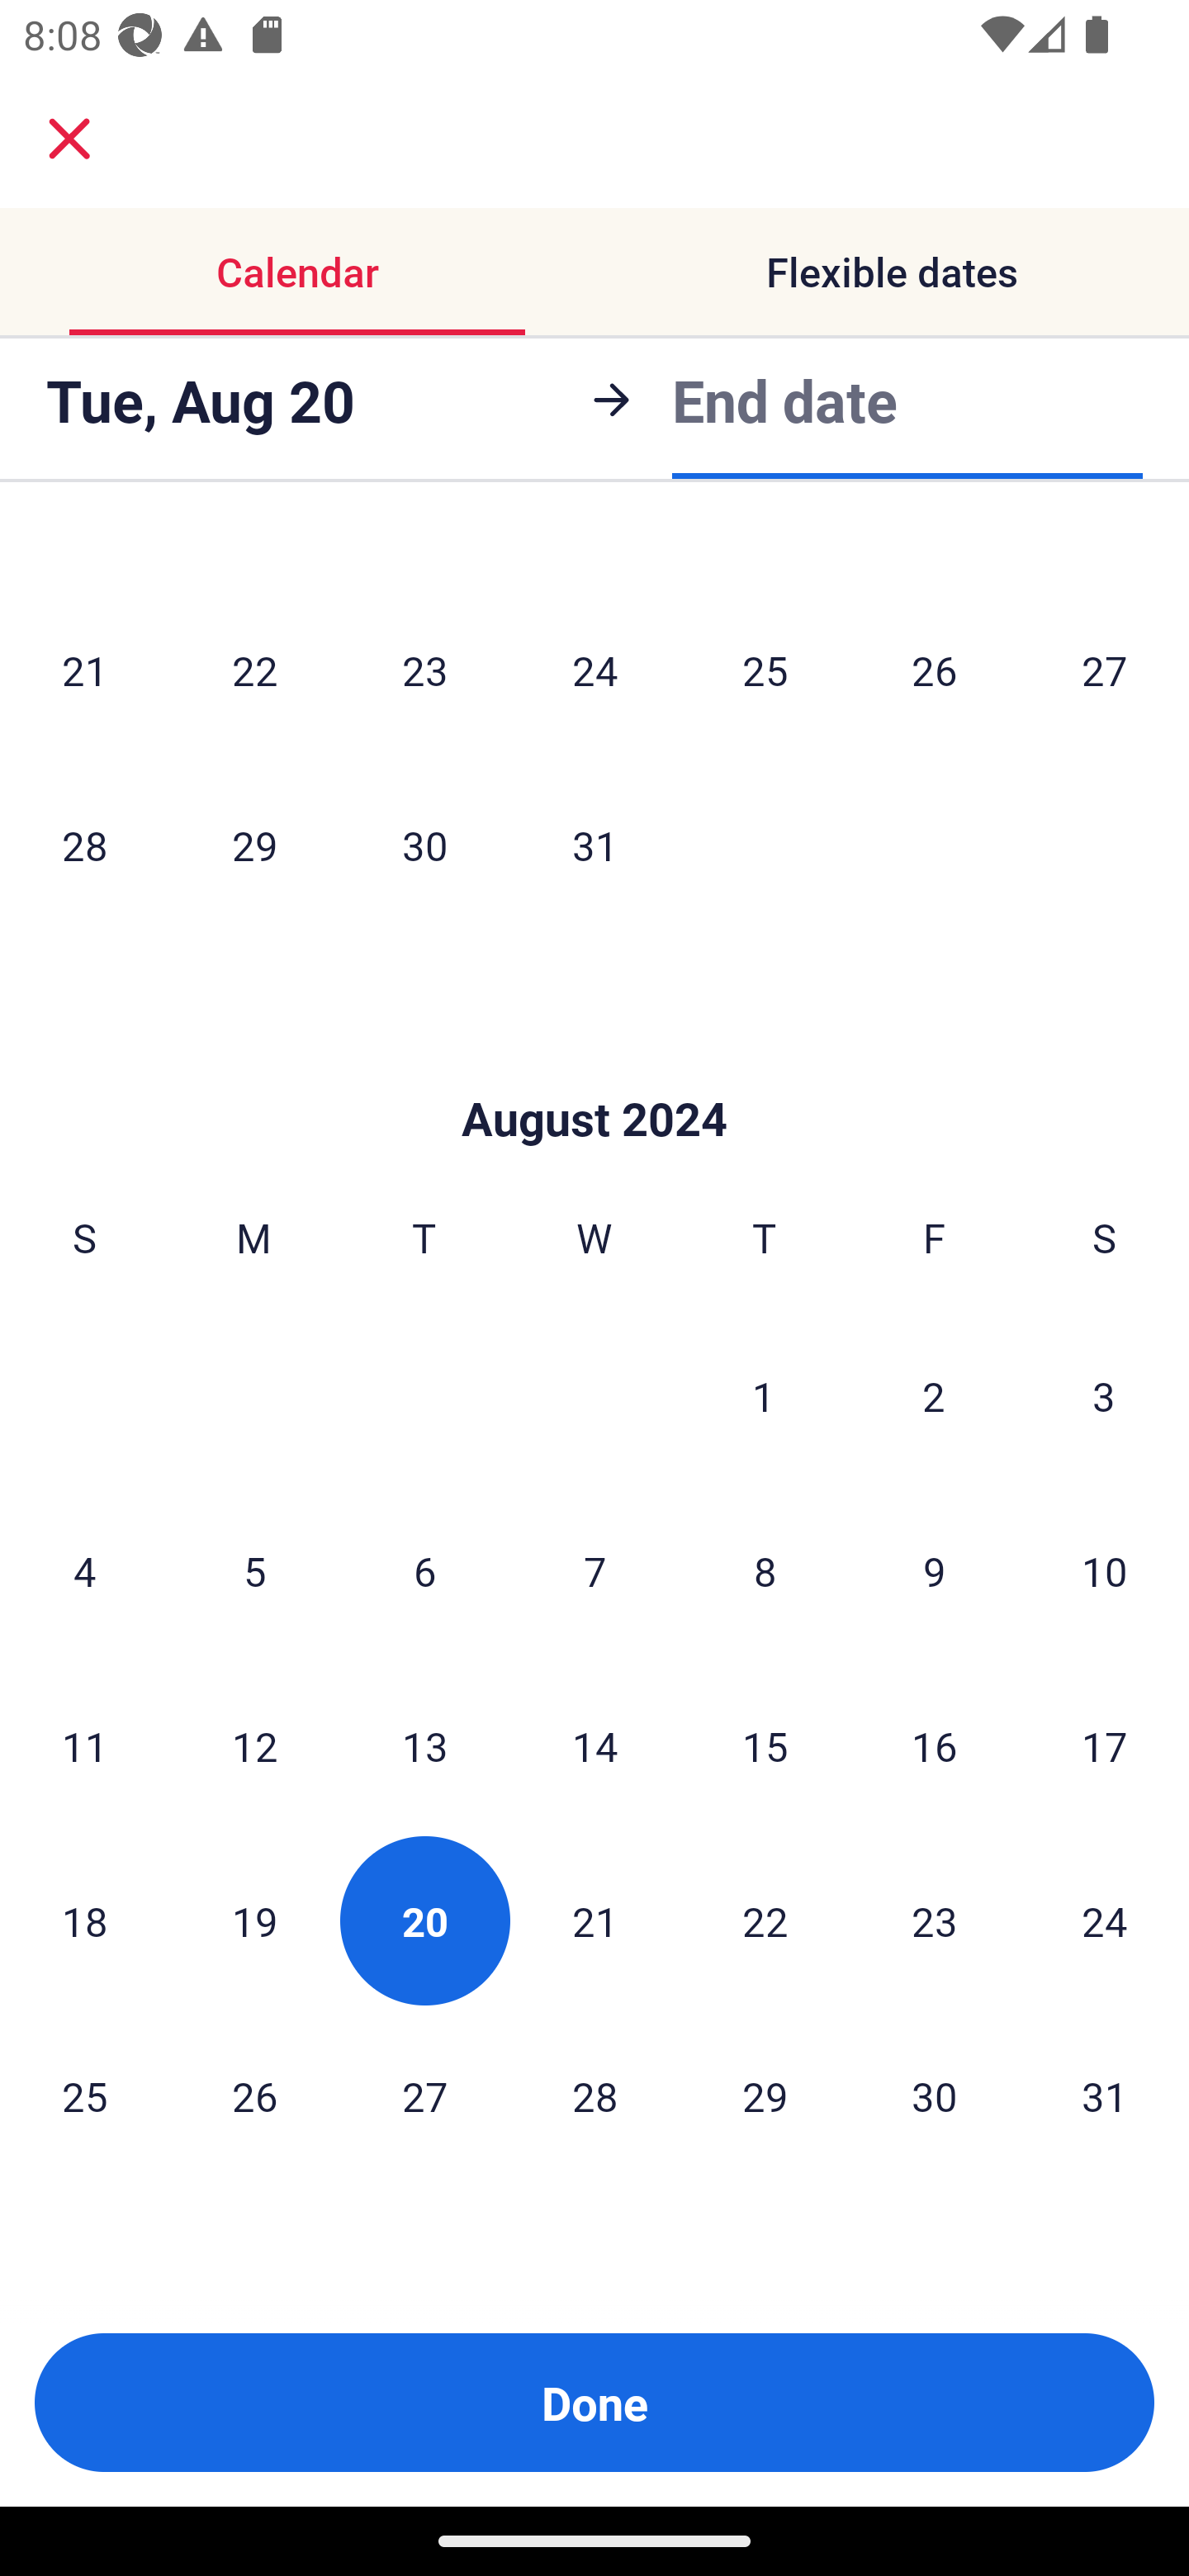 Image resolution: width=1189 pixels, height=2576 pixels. I want to click on 26 Friday, July 26, 2024, so click(935, 670).